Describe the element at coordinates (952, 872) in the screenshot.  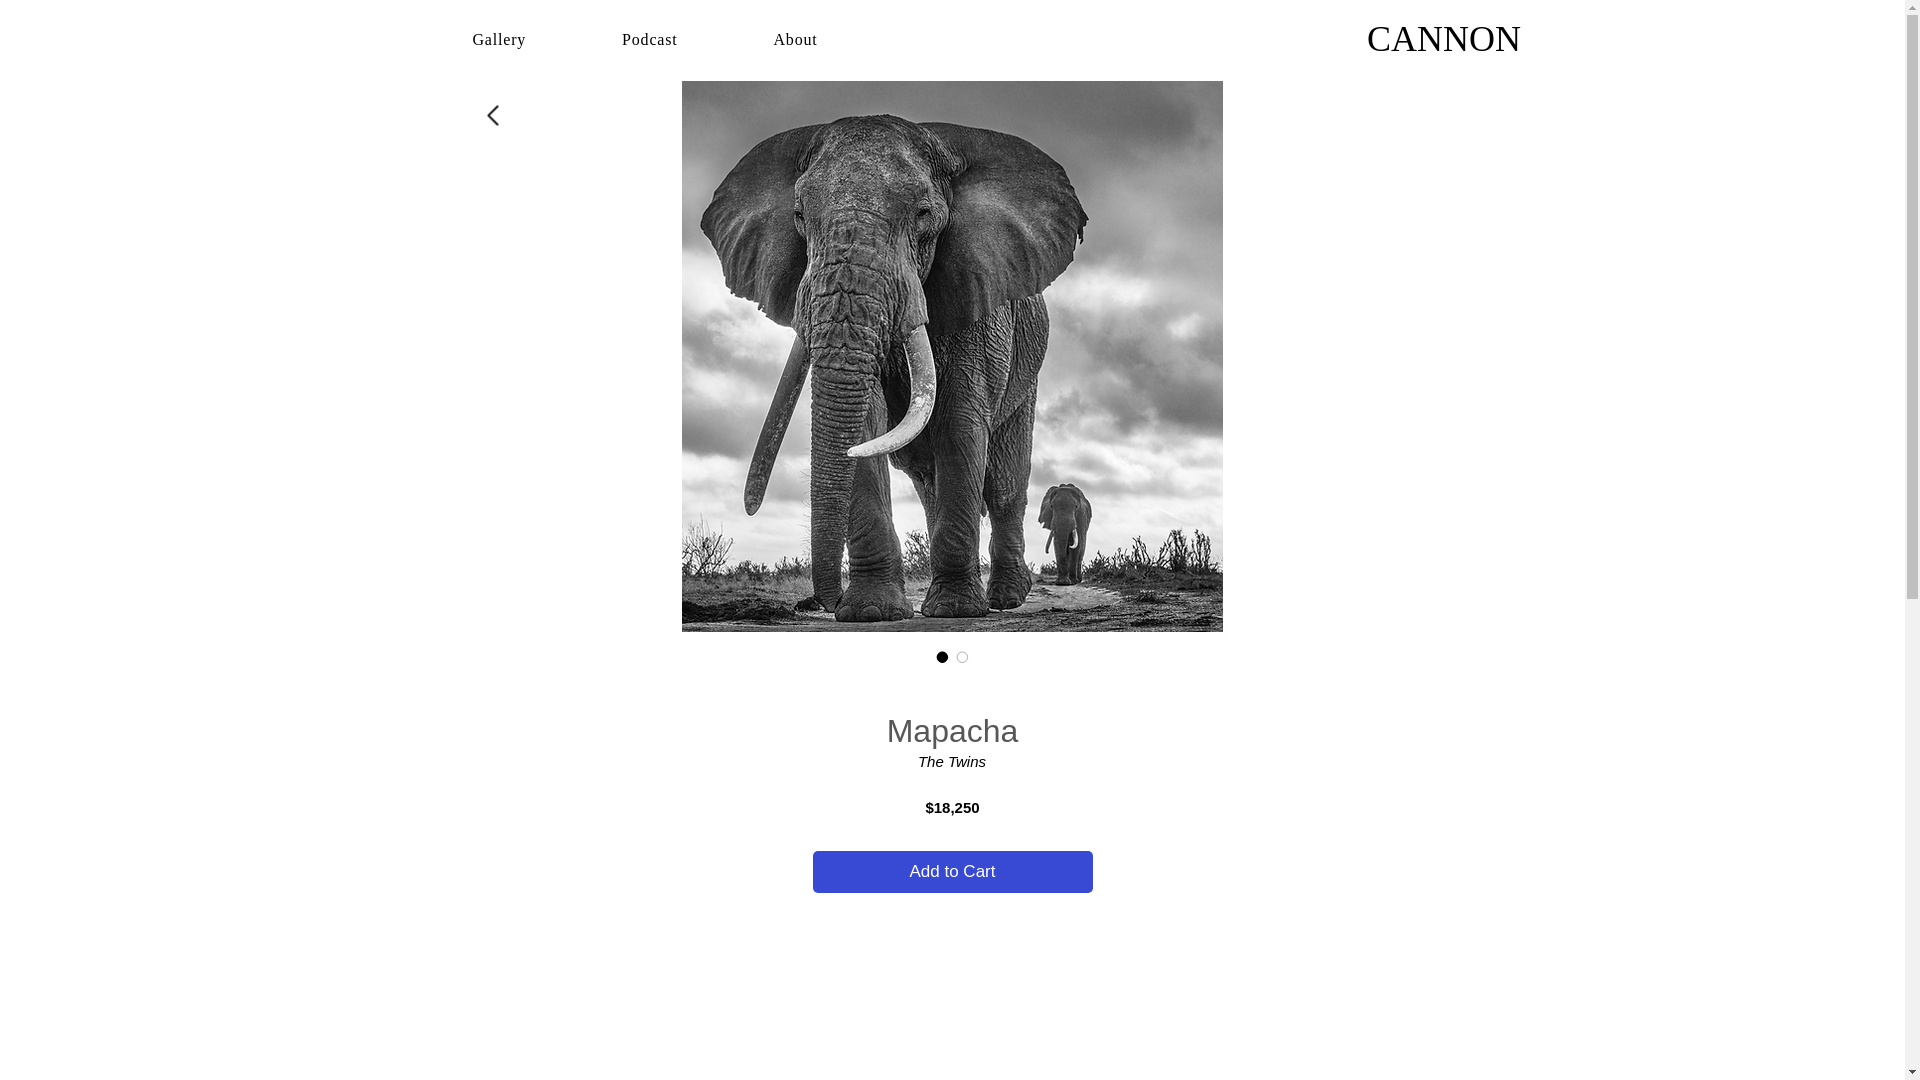
I see `Add to Cart` at that location.